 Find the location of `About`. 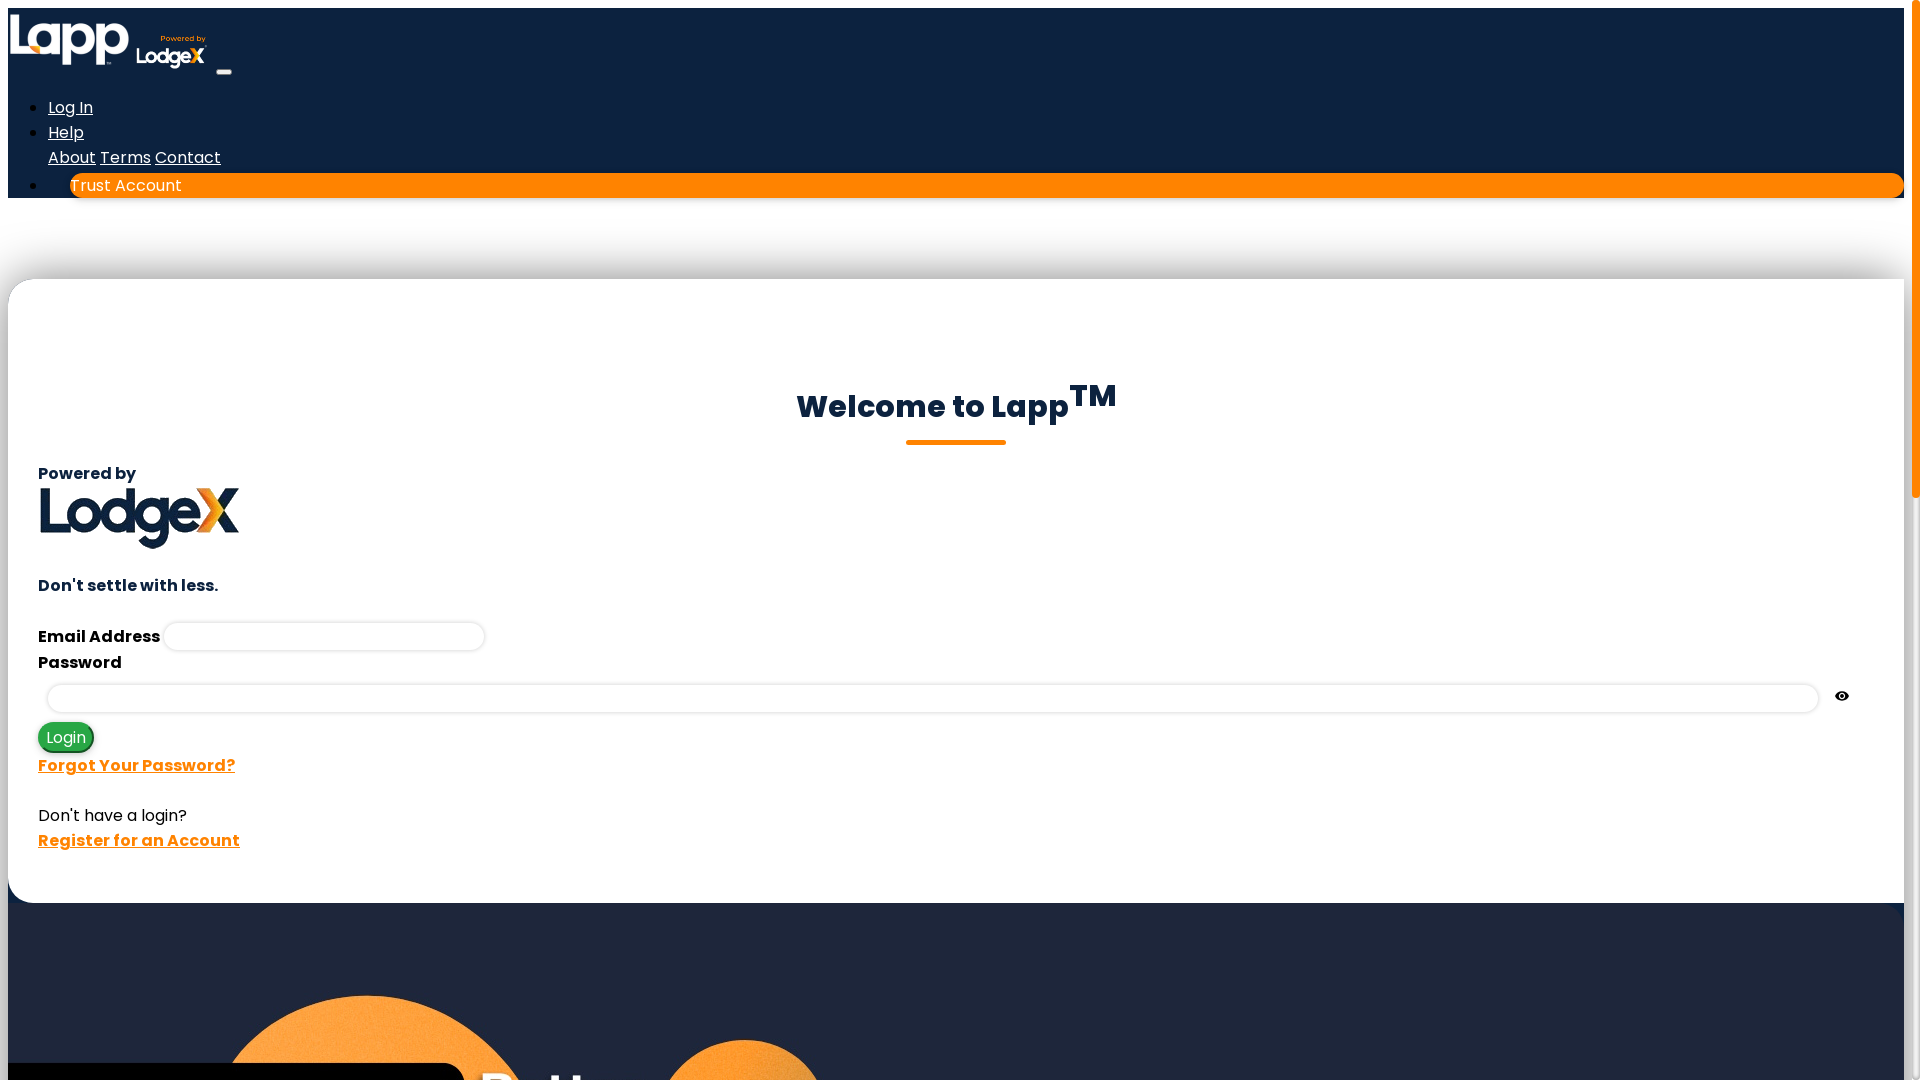

About is located at coordinates (72, 158).